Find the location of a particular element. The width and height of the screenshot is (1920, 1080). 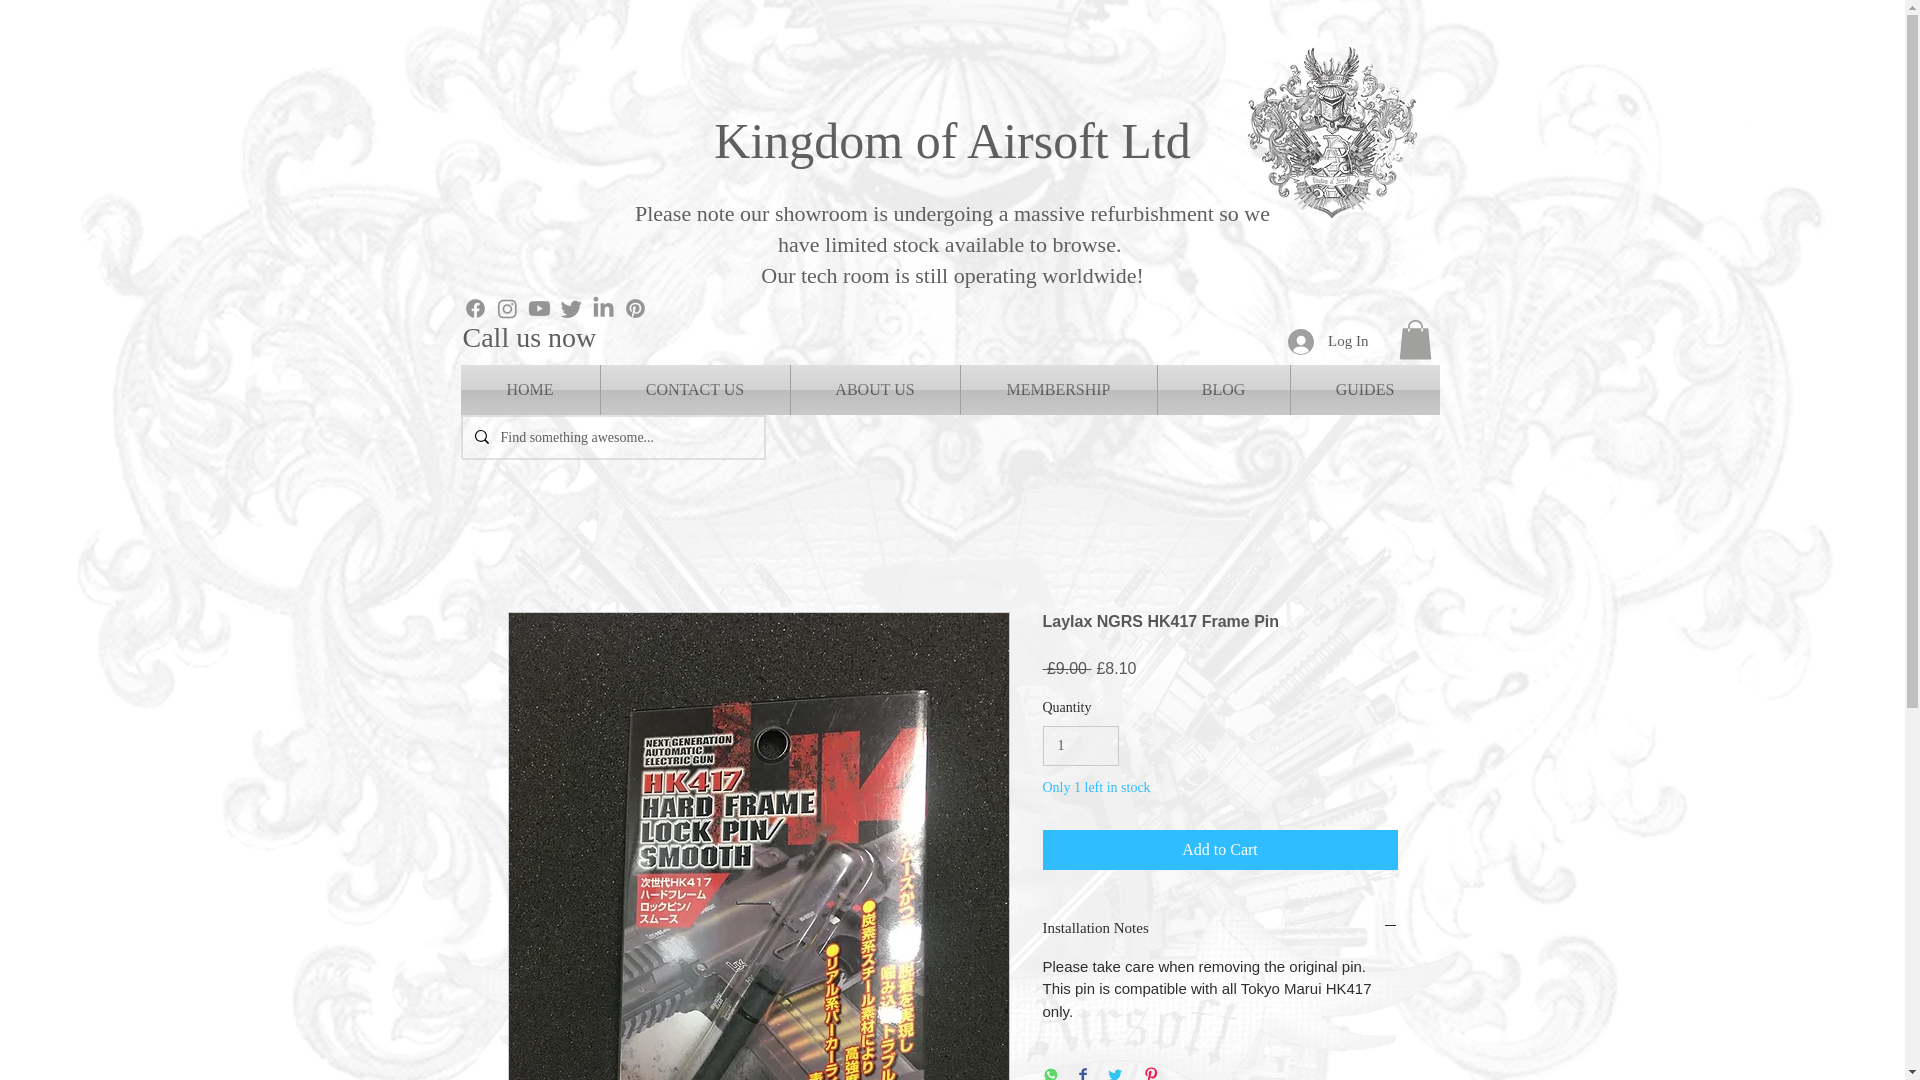

Wanna go home! is located at coordinates (1333, 129).